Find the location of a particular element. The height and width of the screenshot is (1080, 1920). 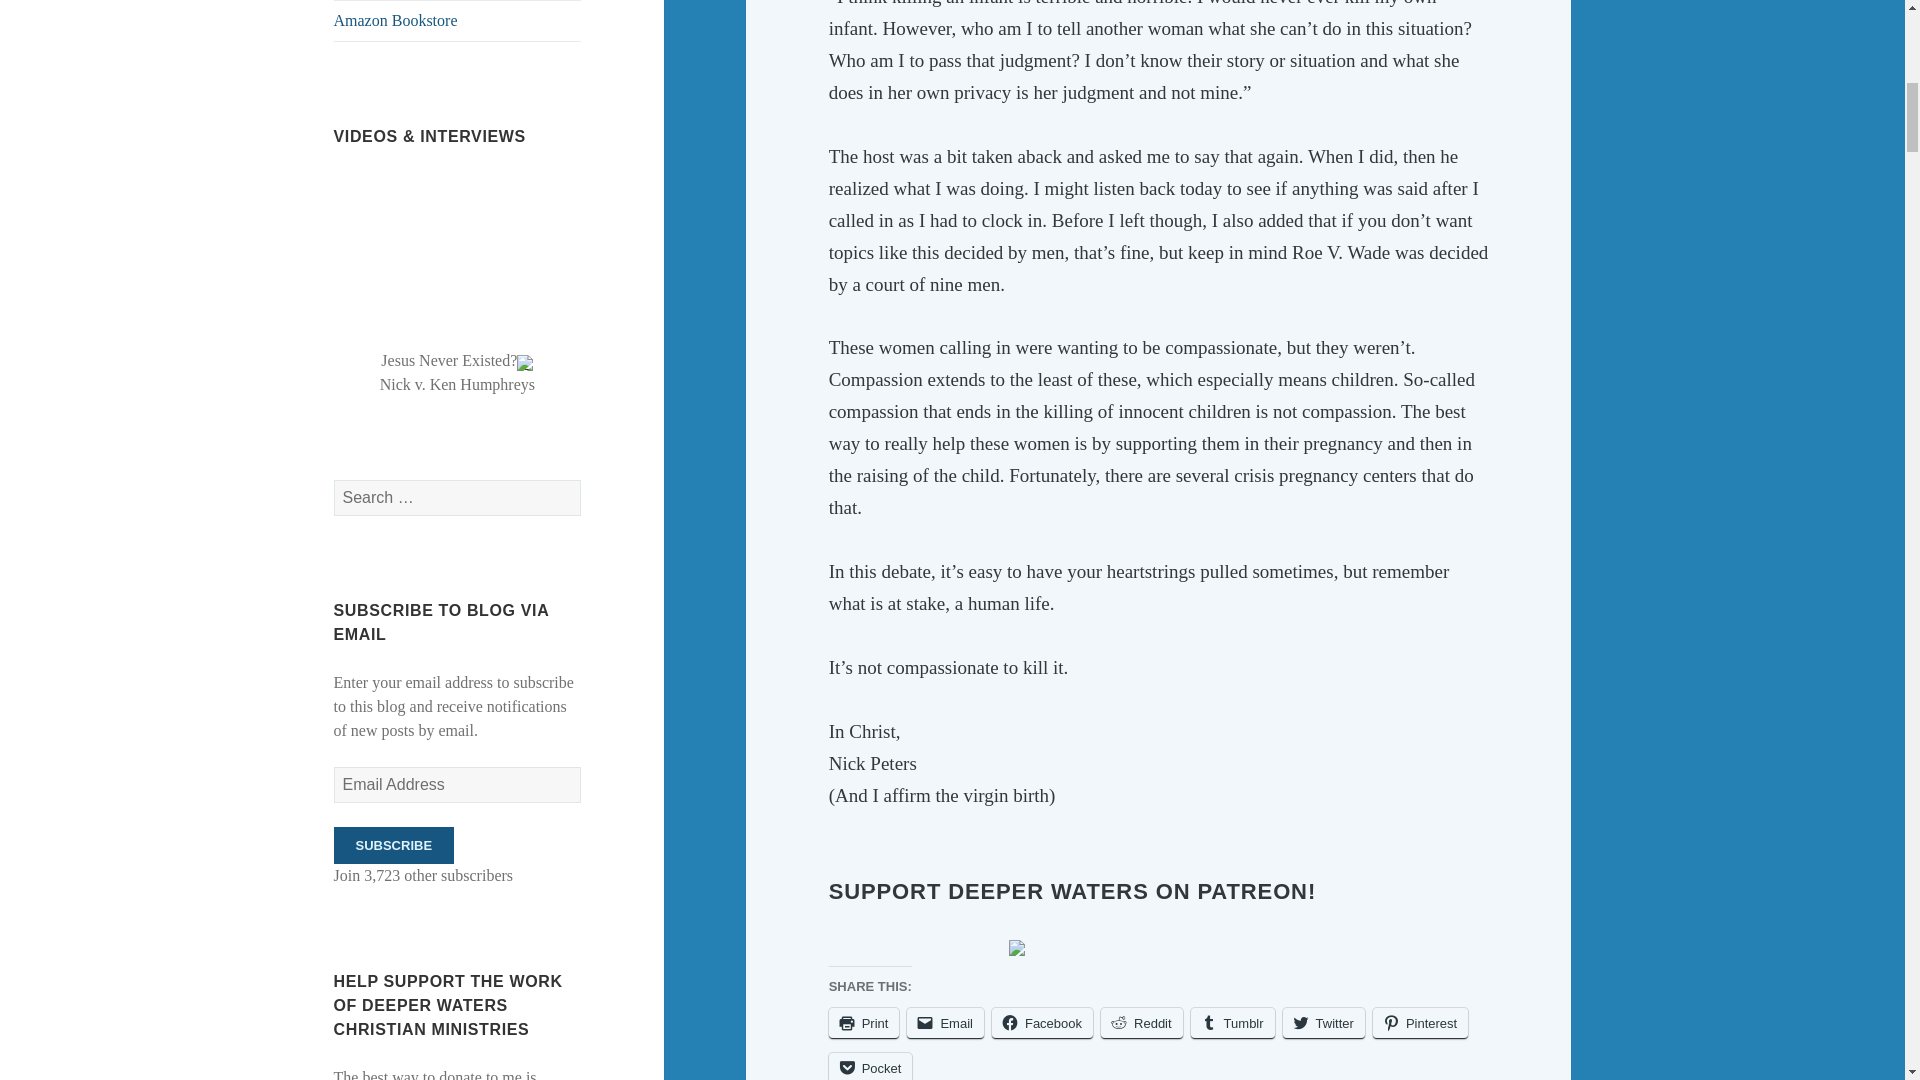

Click to share on Tumblr is located at coordinates (1232, 1022).